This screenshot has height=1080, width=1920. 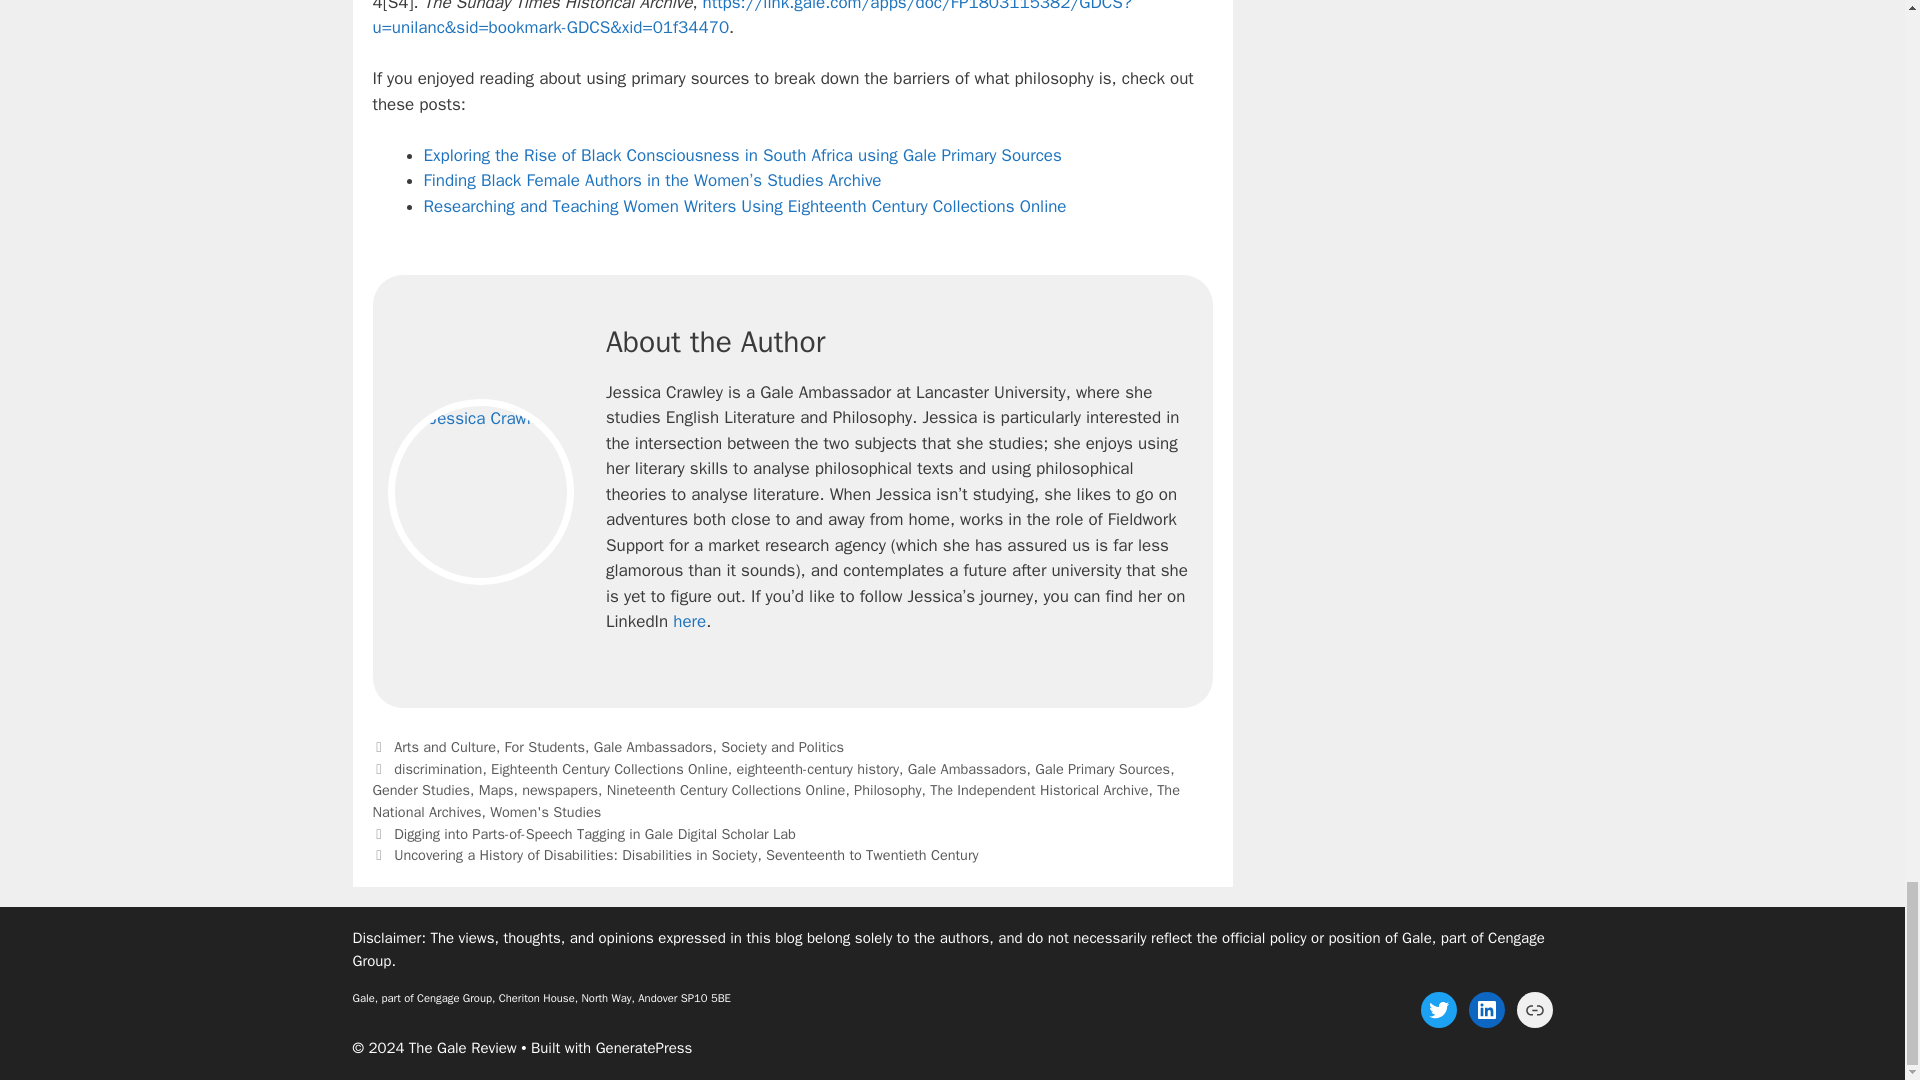 What do you see at coordinates (816, 768) in the screenshot?
I see `eighteenth-century history` at bounding box center [816, 768].